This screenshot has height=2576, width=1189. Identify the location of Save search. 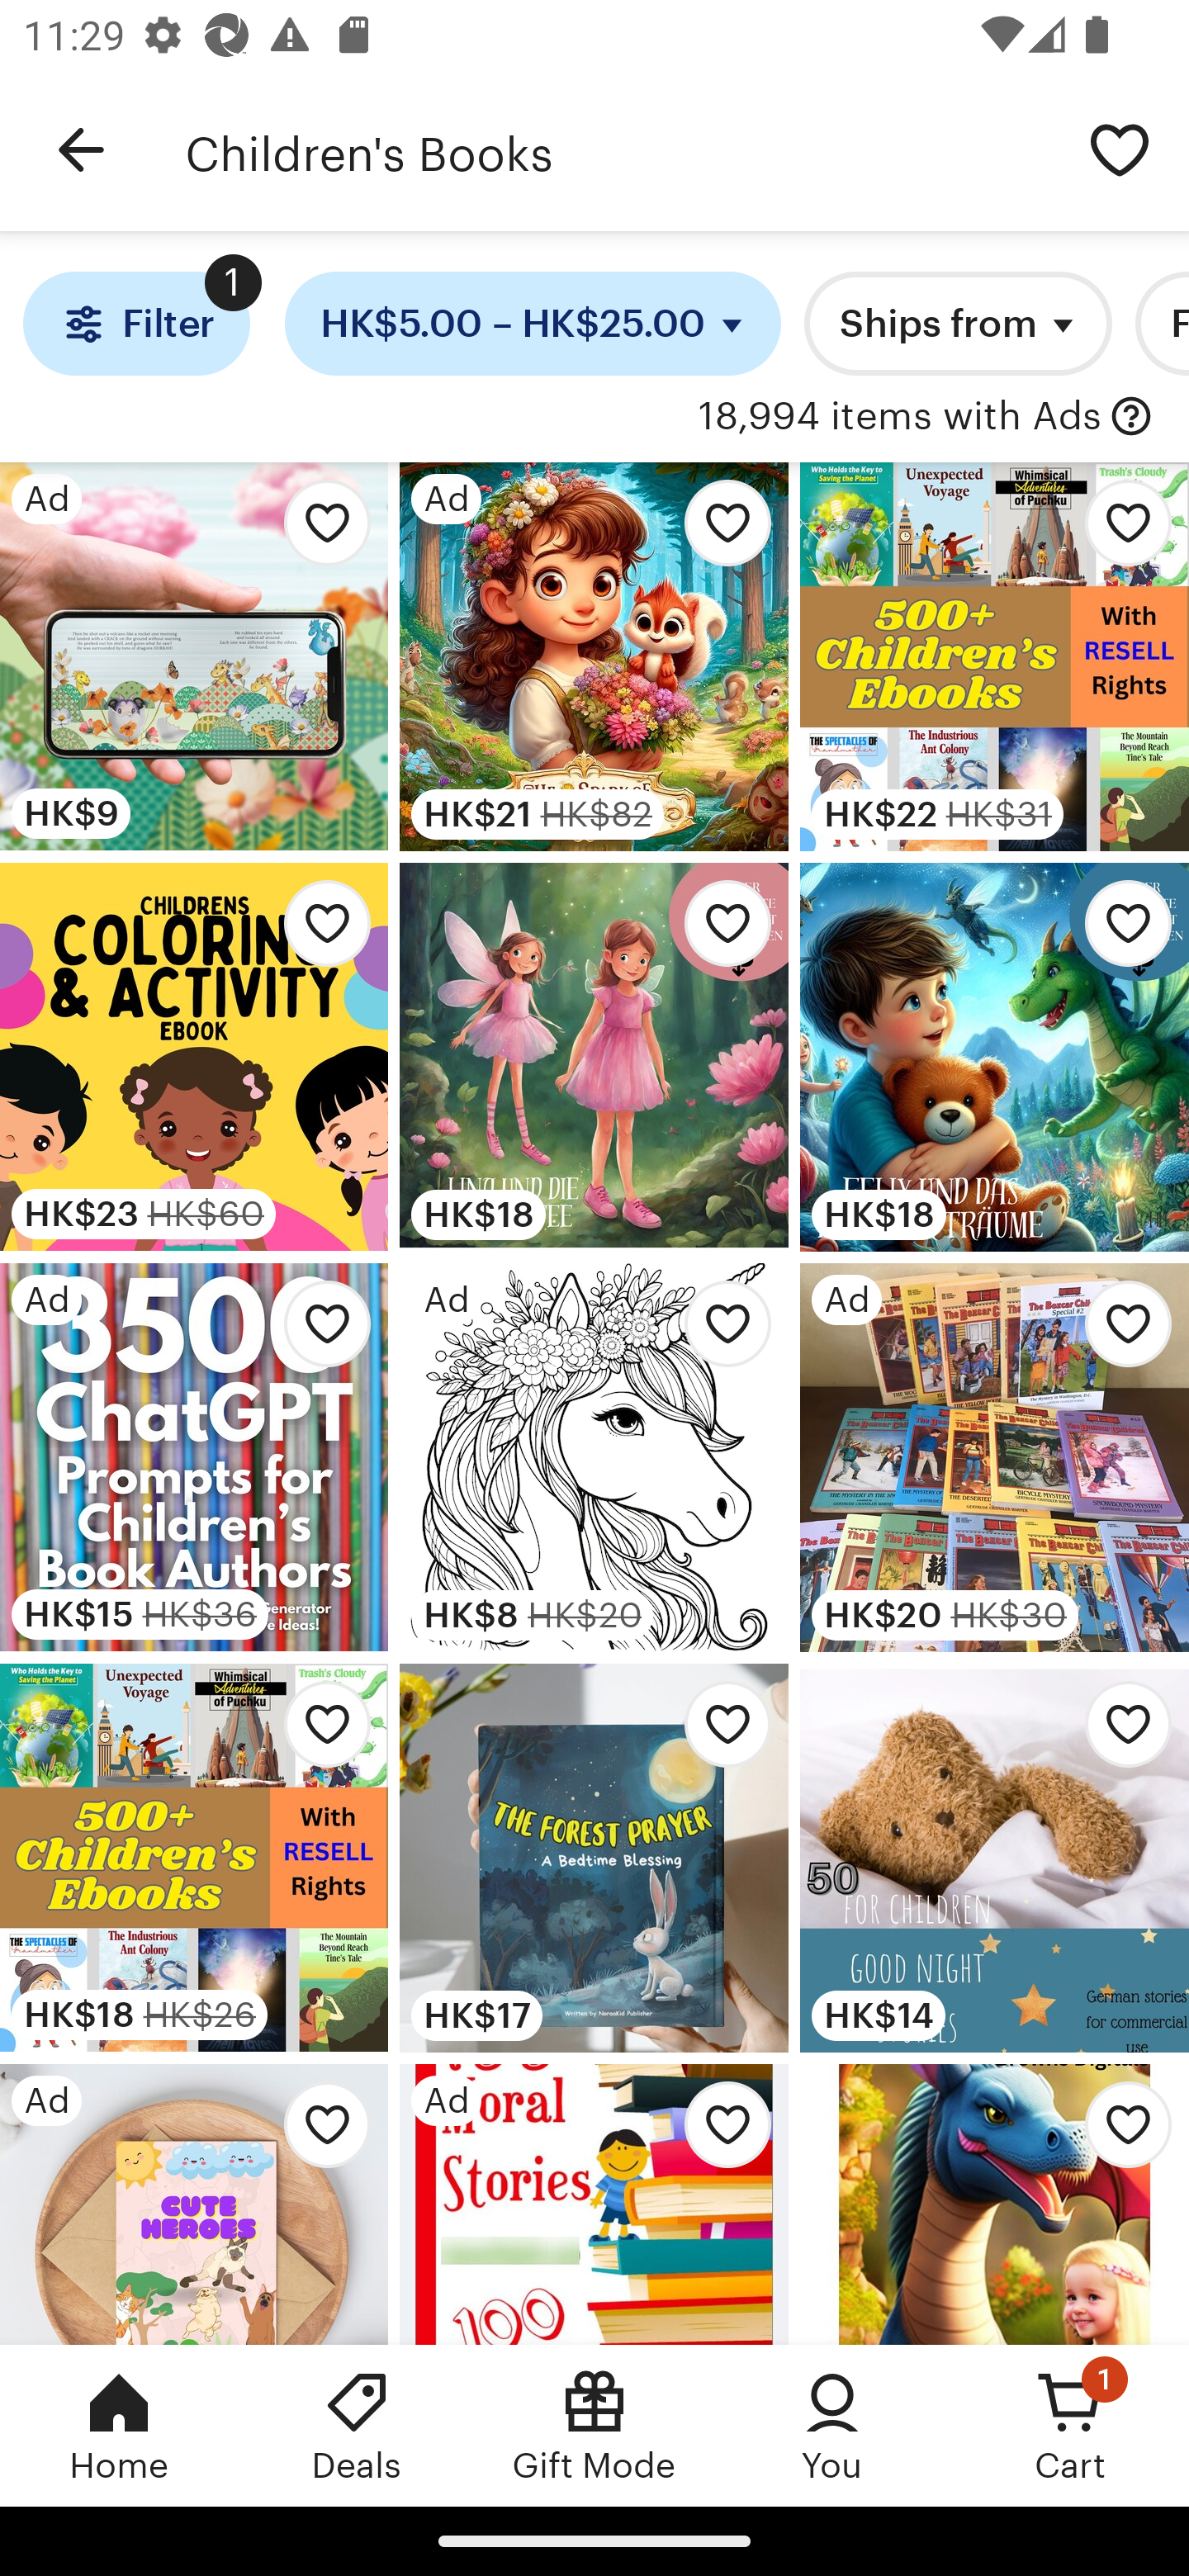
(1120, 149).